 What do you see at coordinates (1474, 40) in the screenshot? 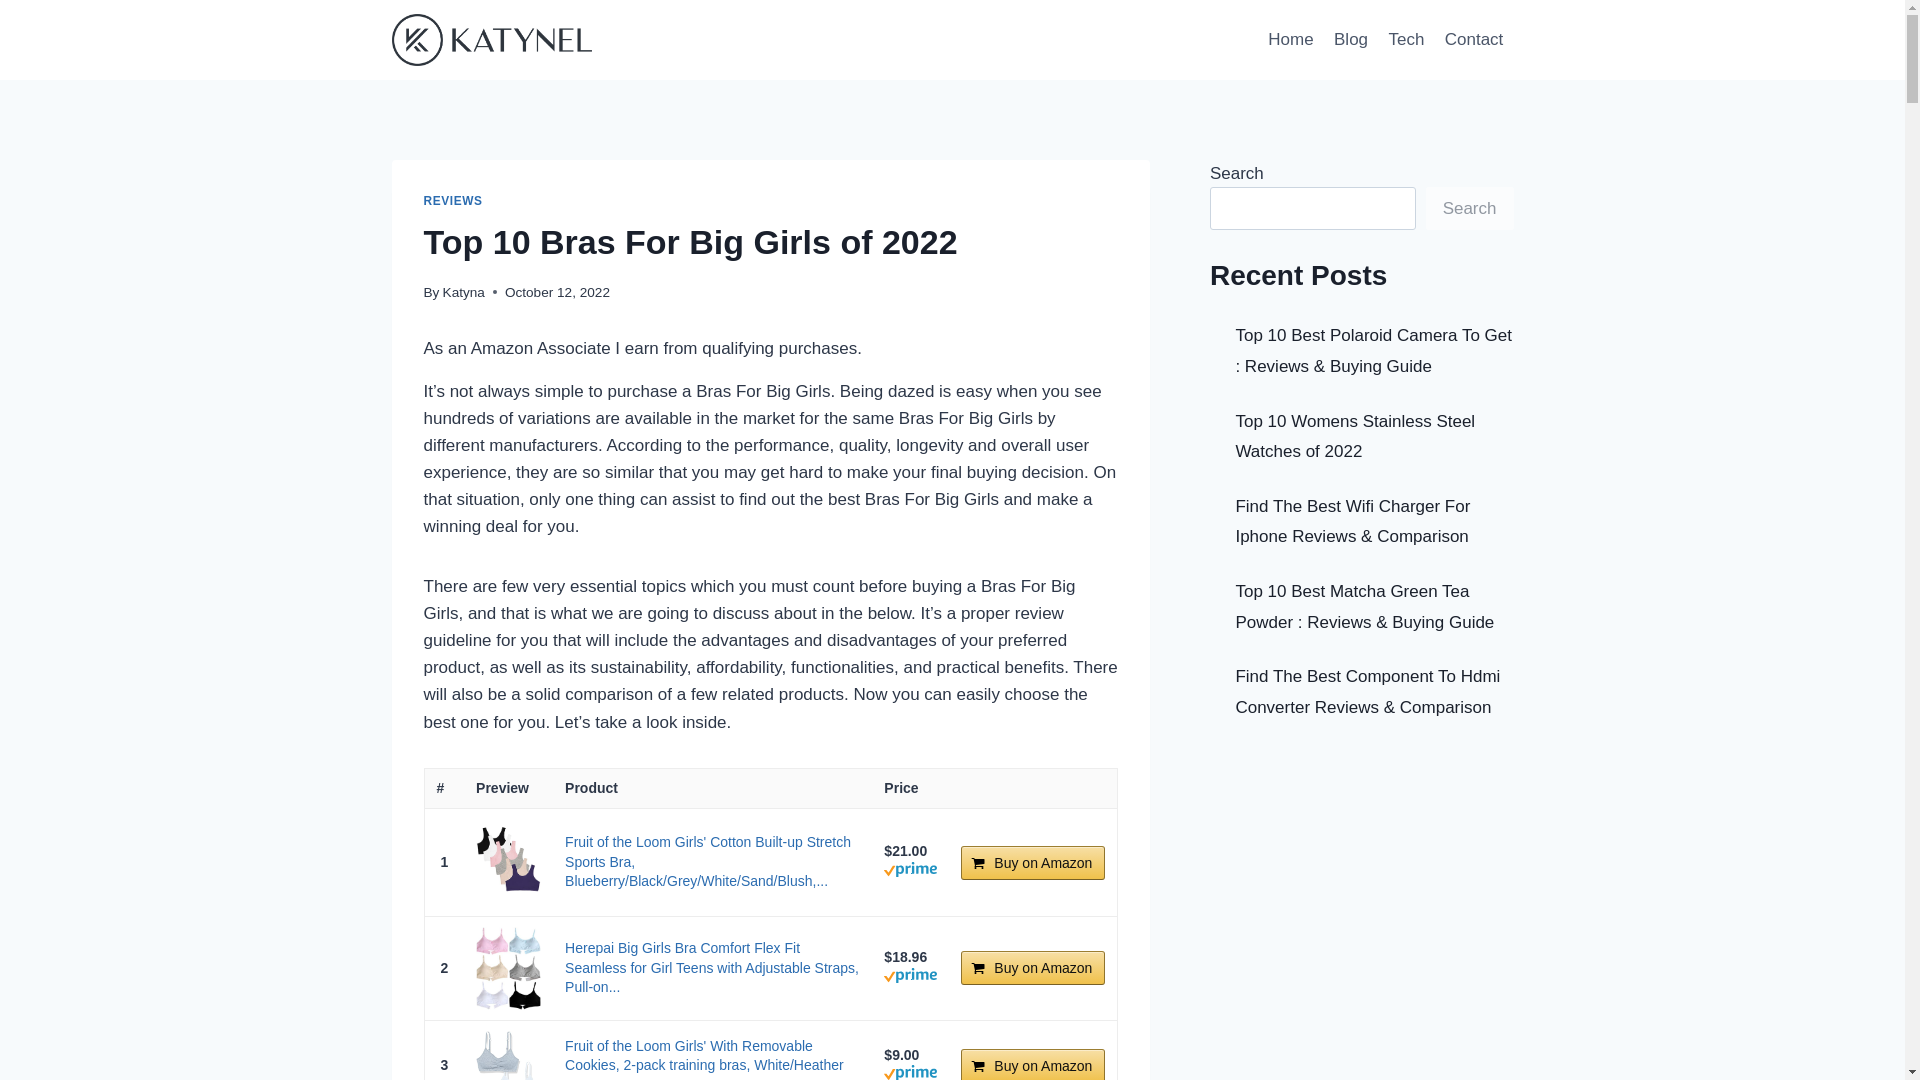
I see `Contact` at bounding box center [1474, 40].